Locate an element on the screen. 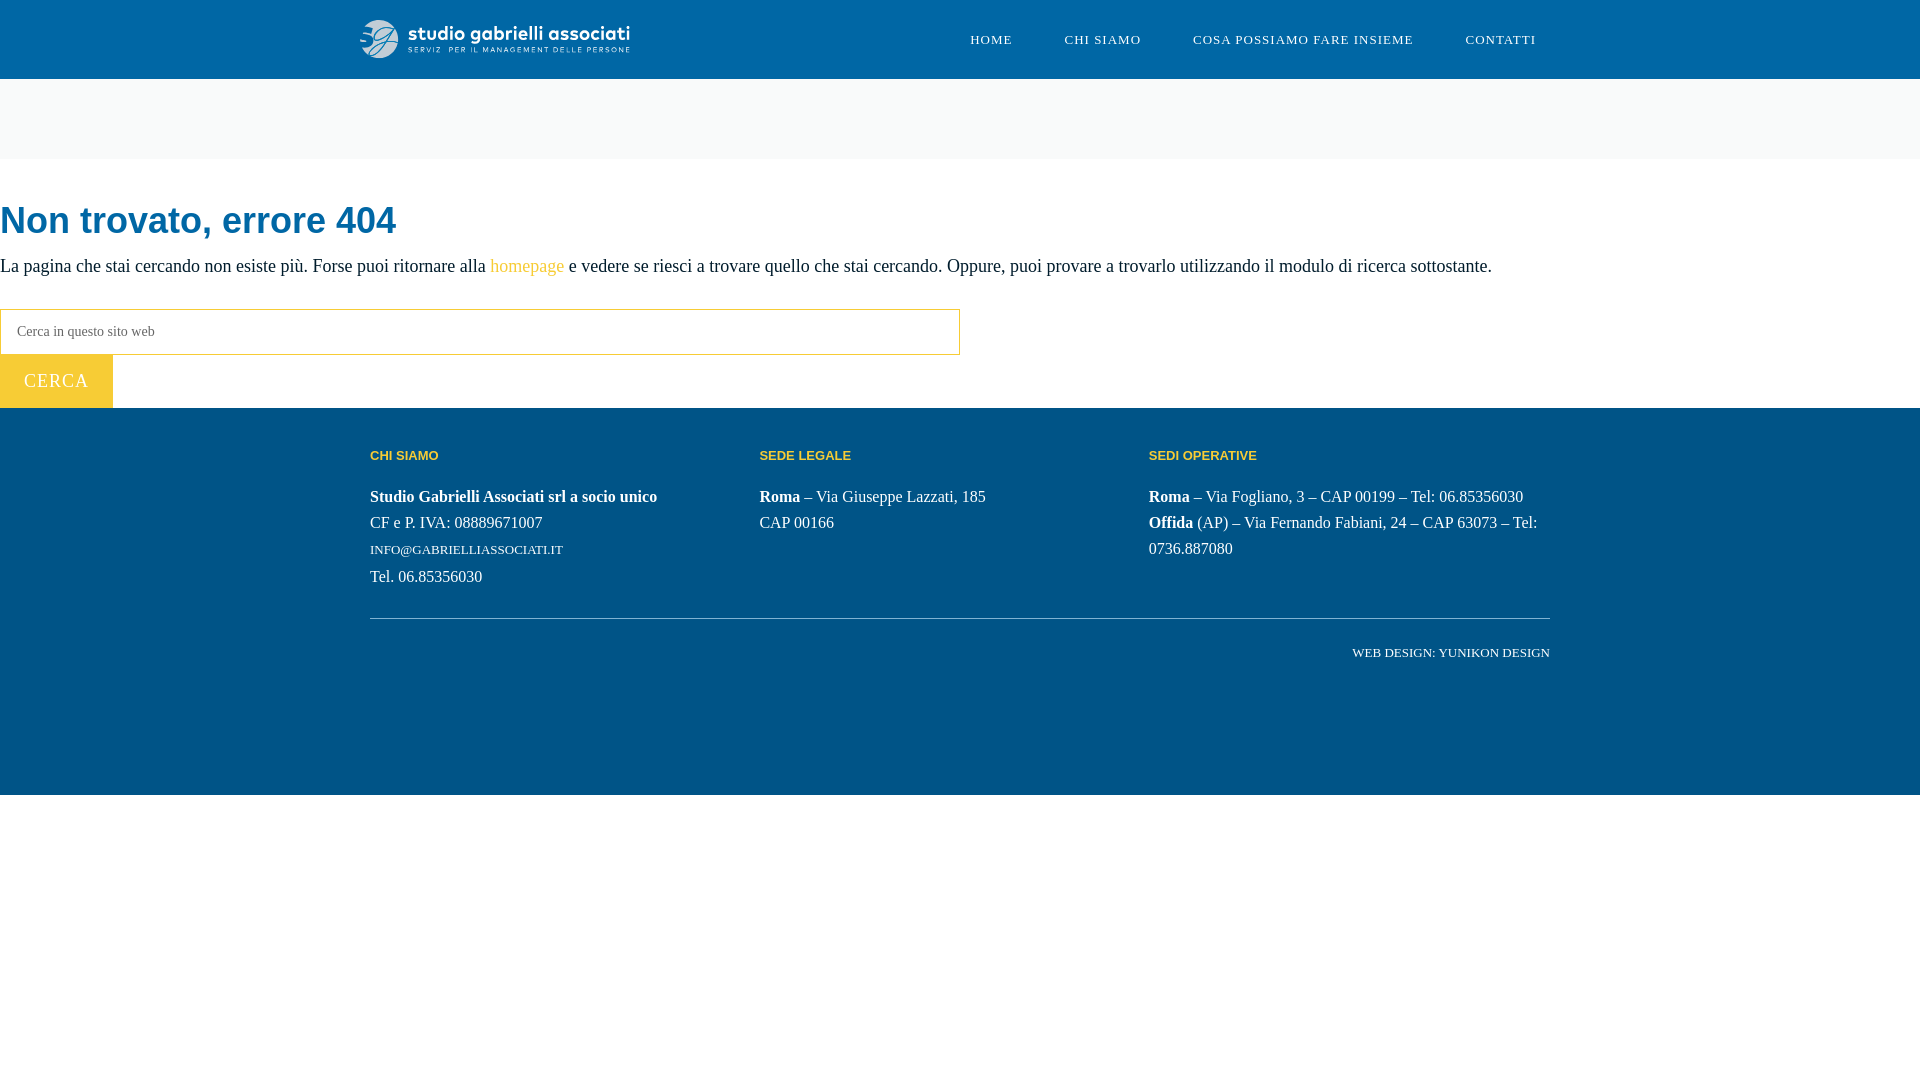  CHI SIAMO is located at coordinates (1102, 39).